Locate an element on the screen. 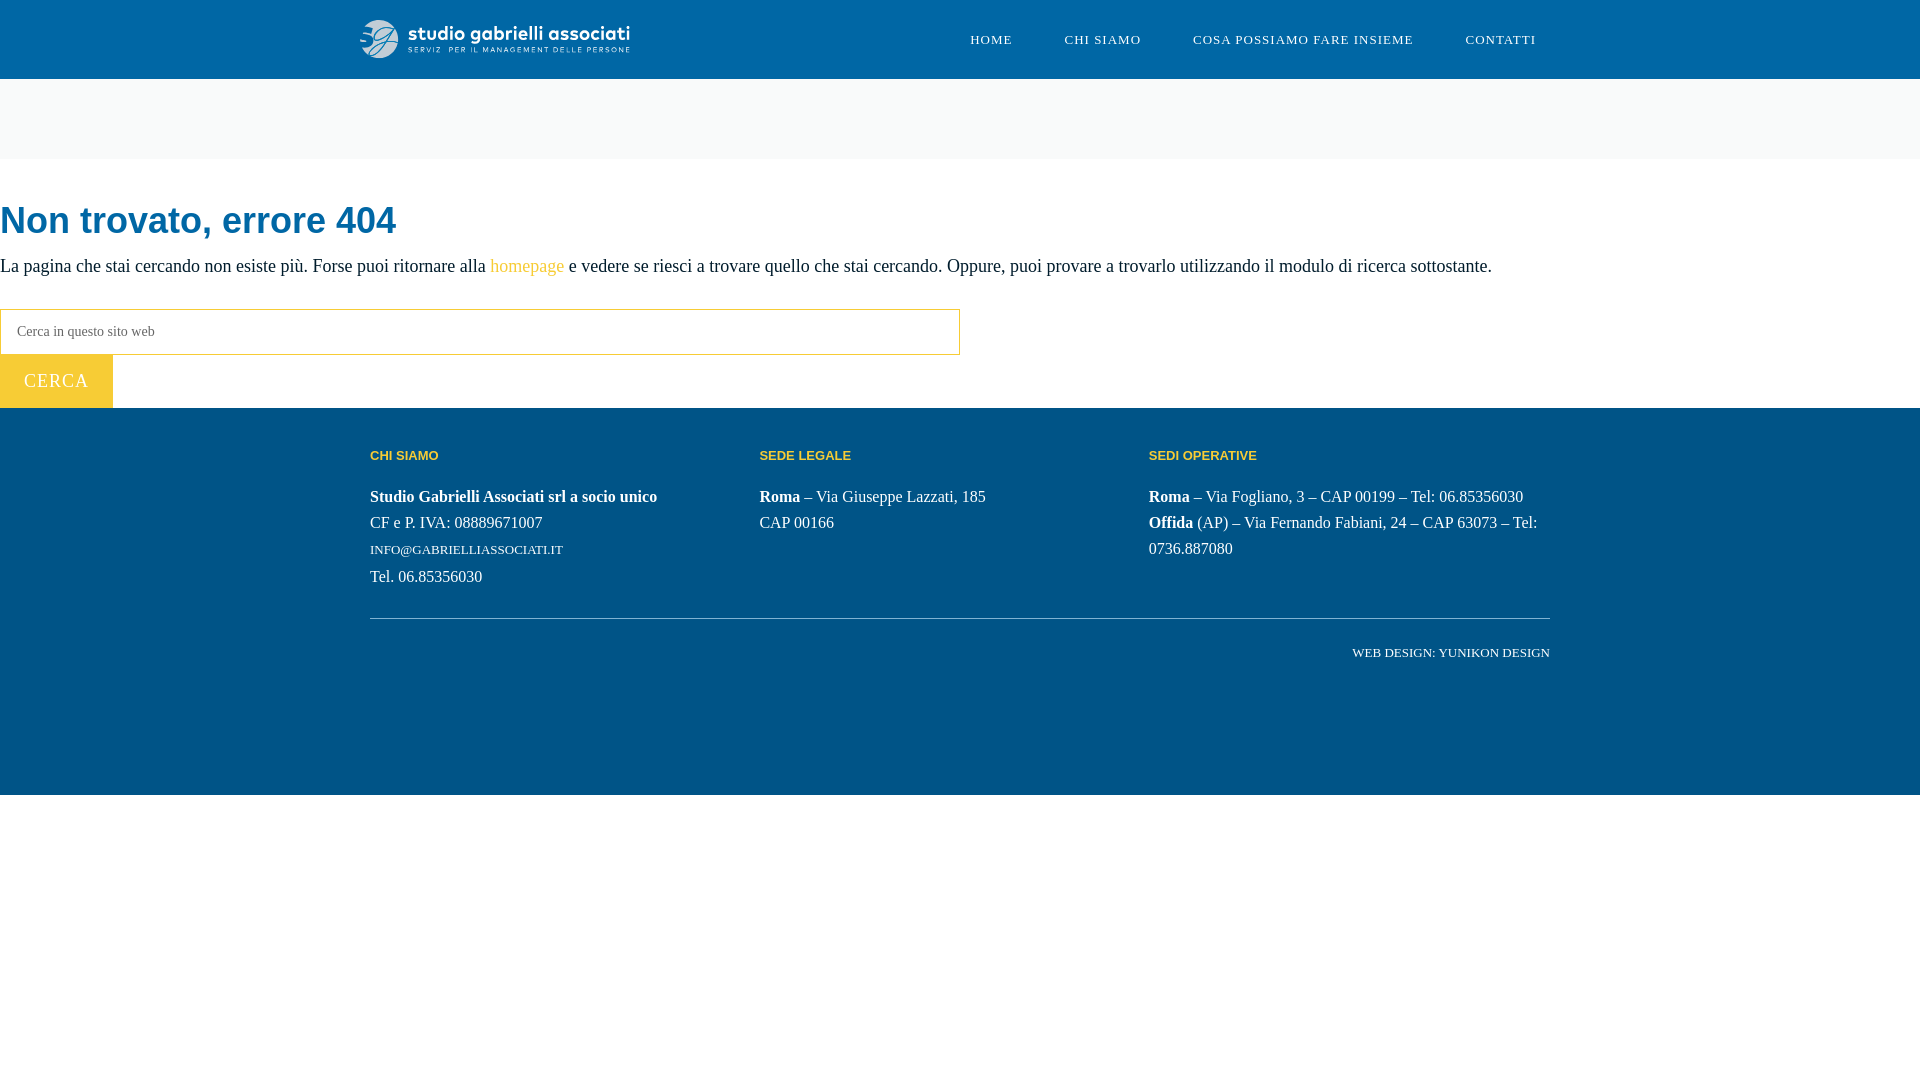  CHI SIAMO is located at coordinates (1102, 39).